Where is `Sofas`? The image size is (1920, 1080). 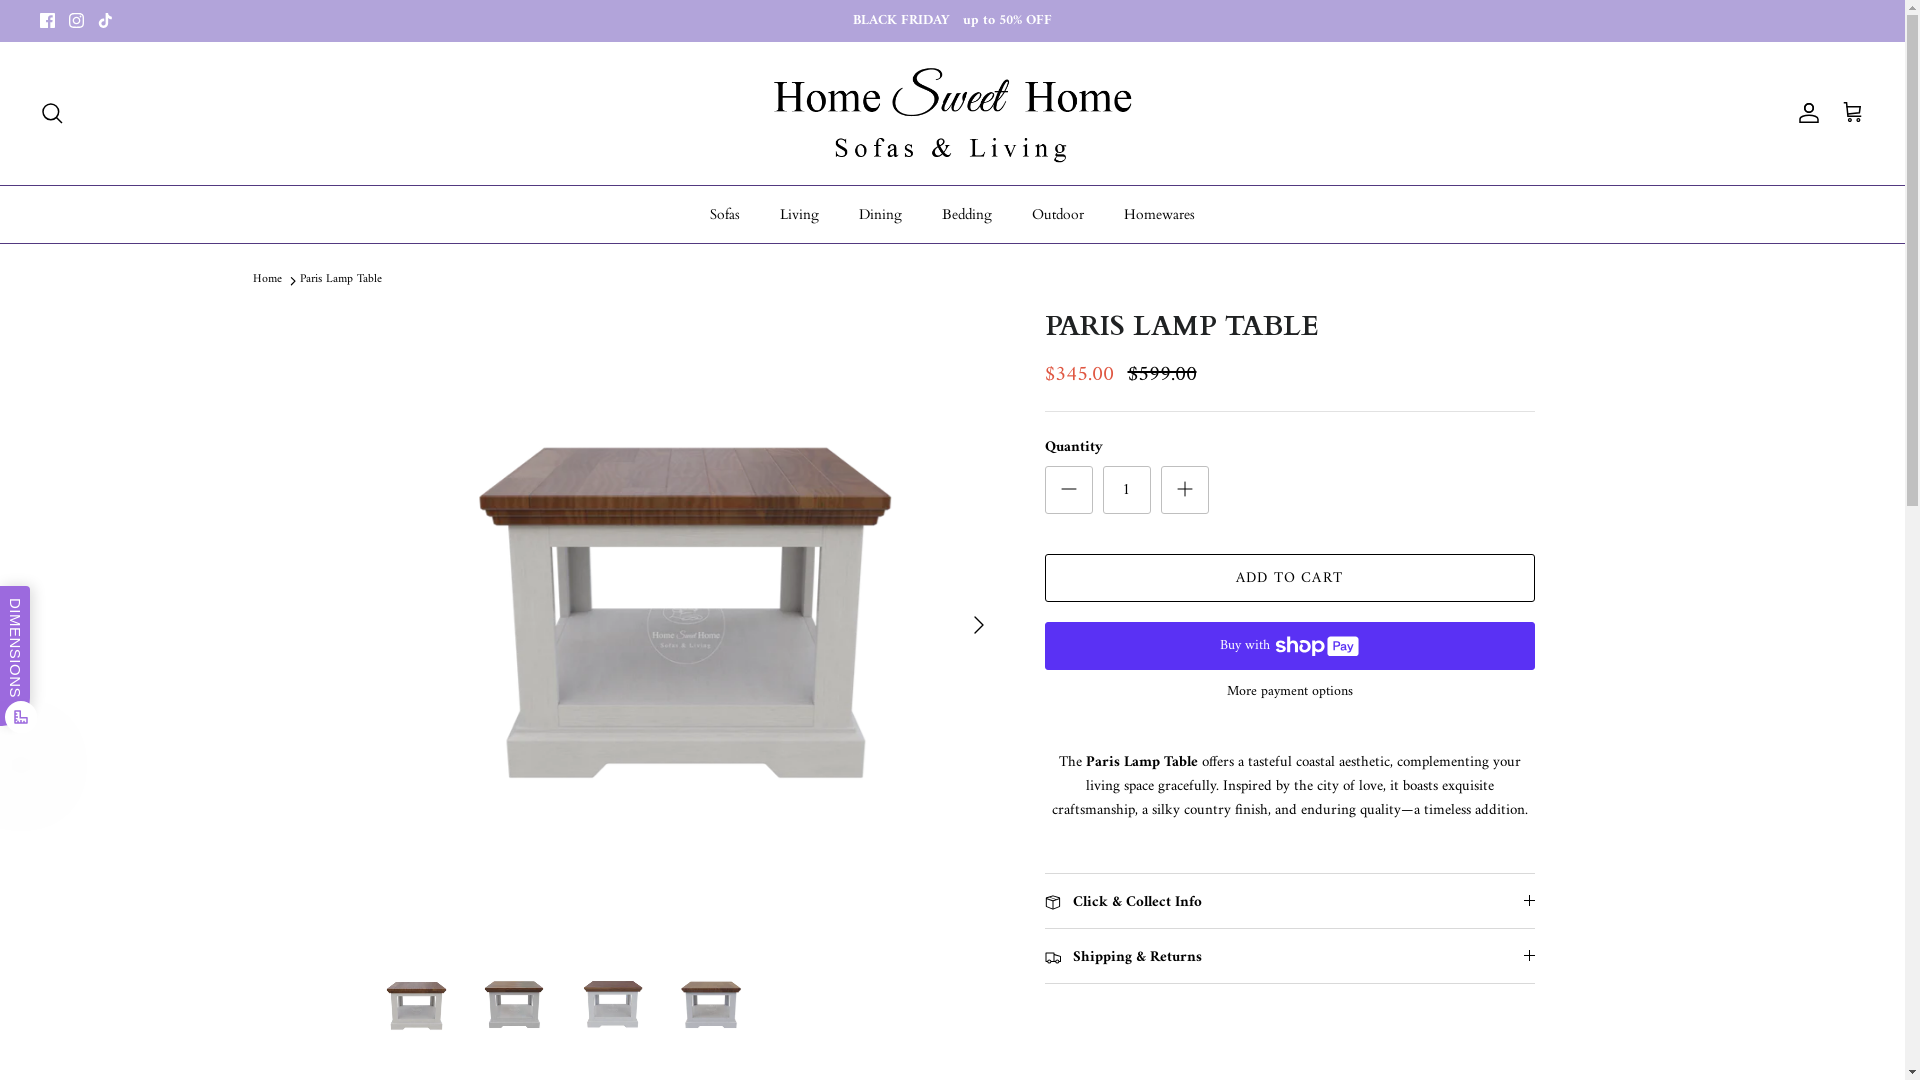 Sofas is located at coordinates (725, 214).